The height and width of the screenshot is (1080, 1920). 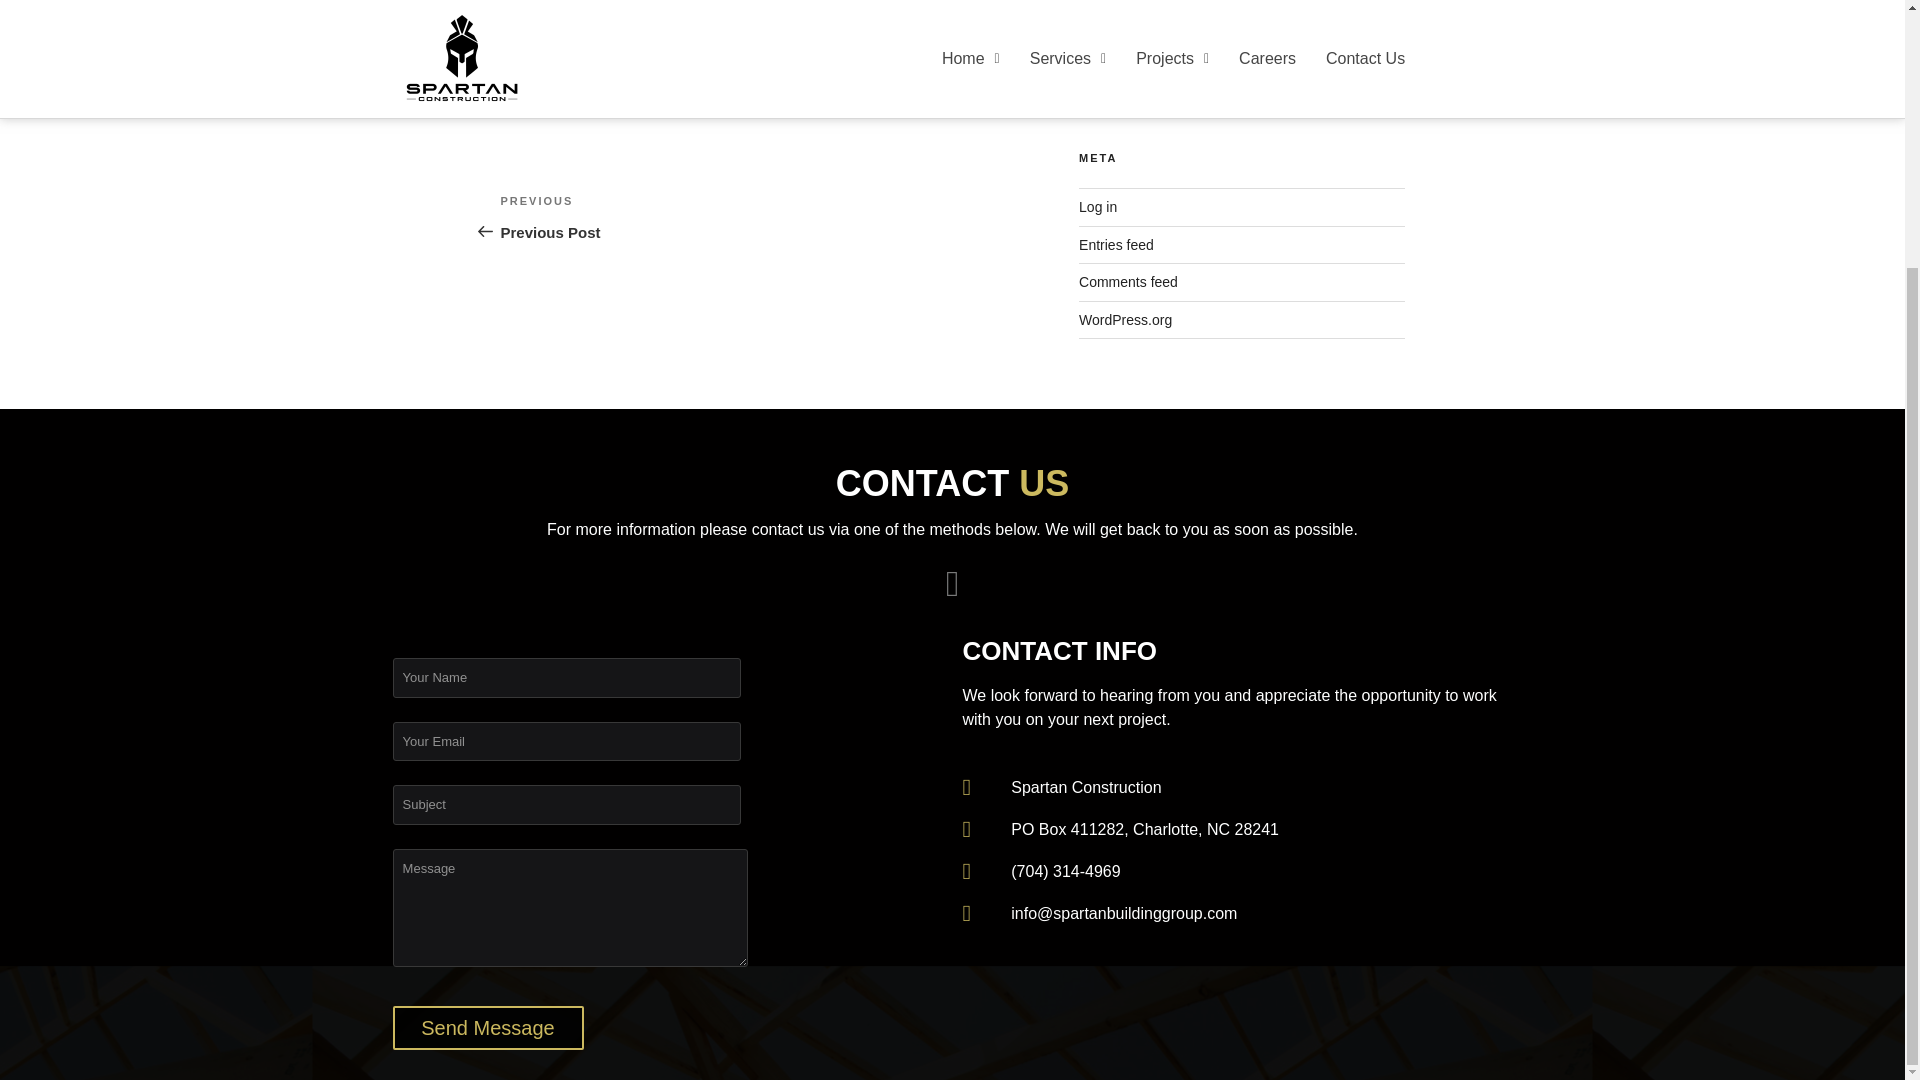 What do you see at coordinates (487, 1027) in the screenshot?
I see `Send Message` at bounding box center [487, 1027].